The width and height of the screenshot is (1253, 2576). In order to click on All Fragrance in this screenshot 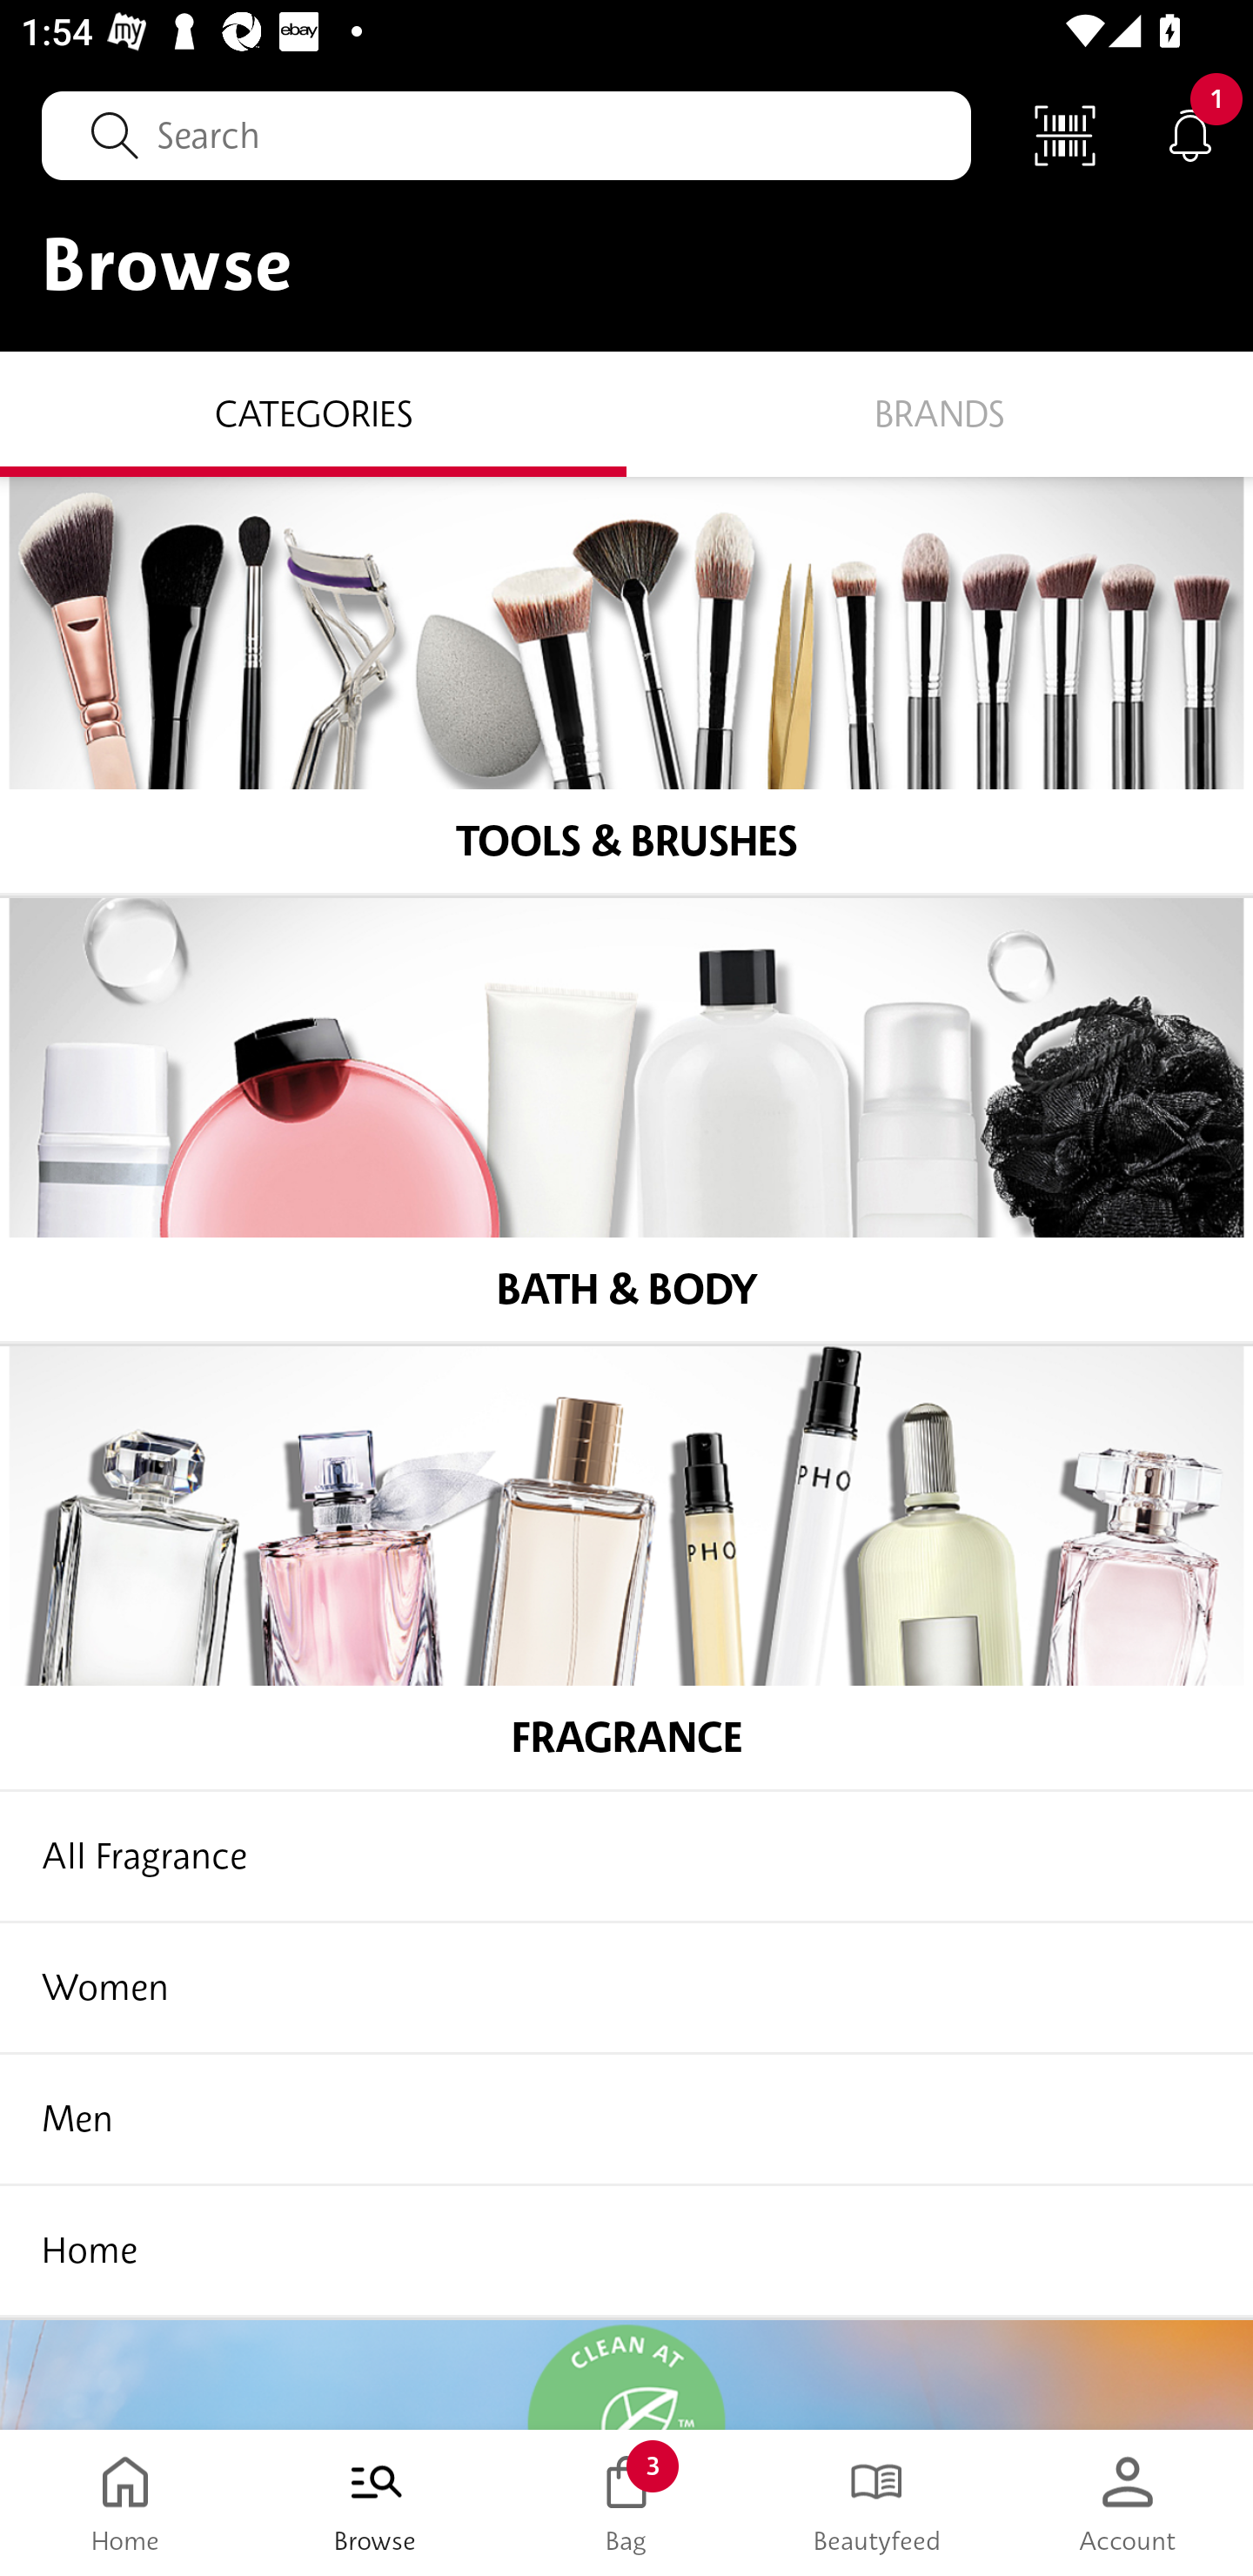, I will do `click(626, 1859)`.